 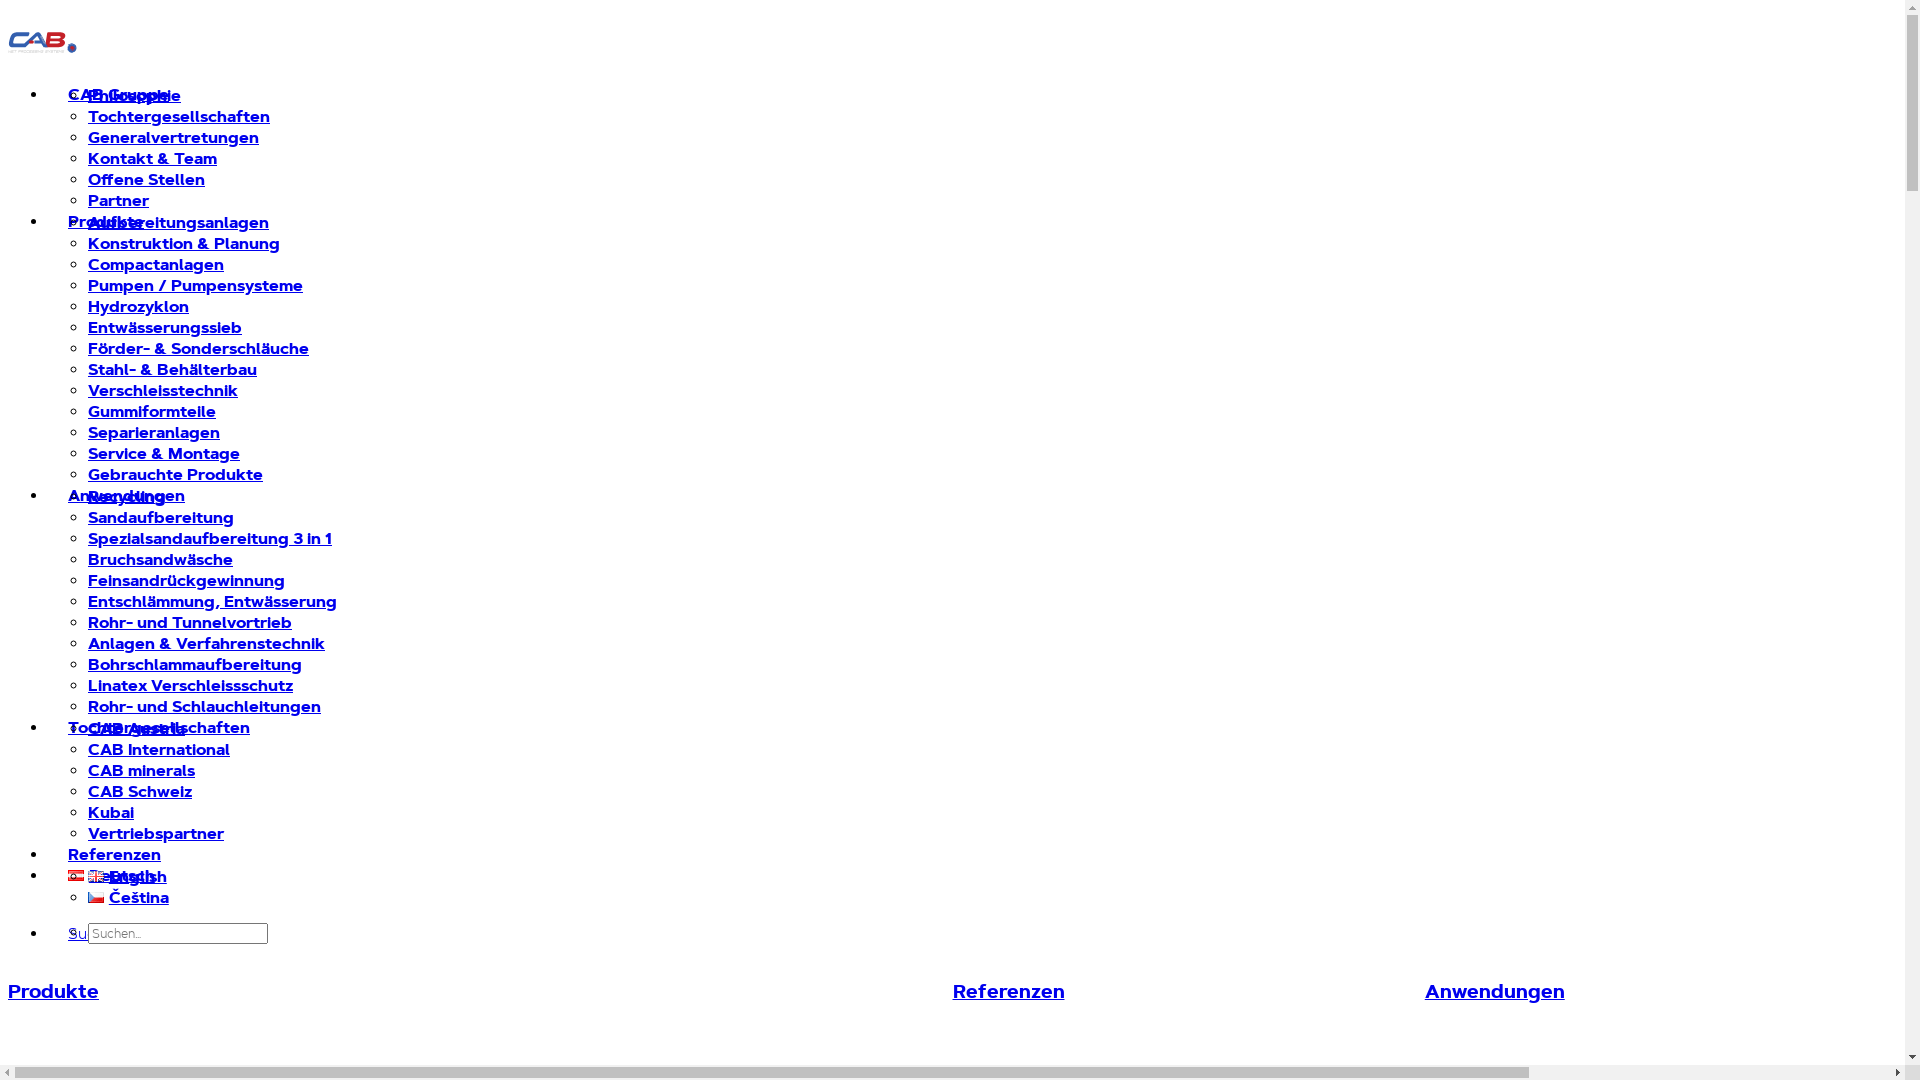 I want to click on Kubai, so click(x=111, y=812).